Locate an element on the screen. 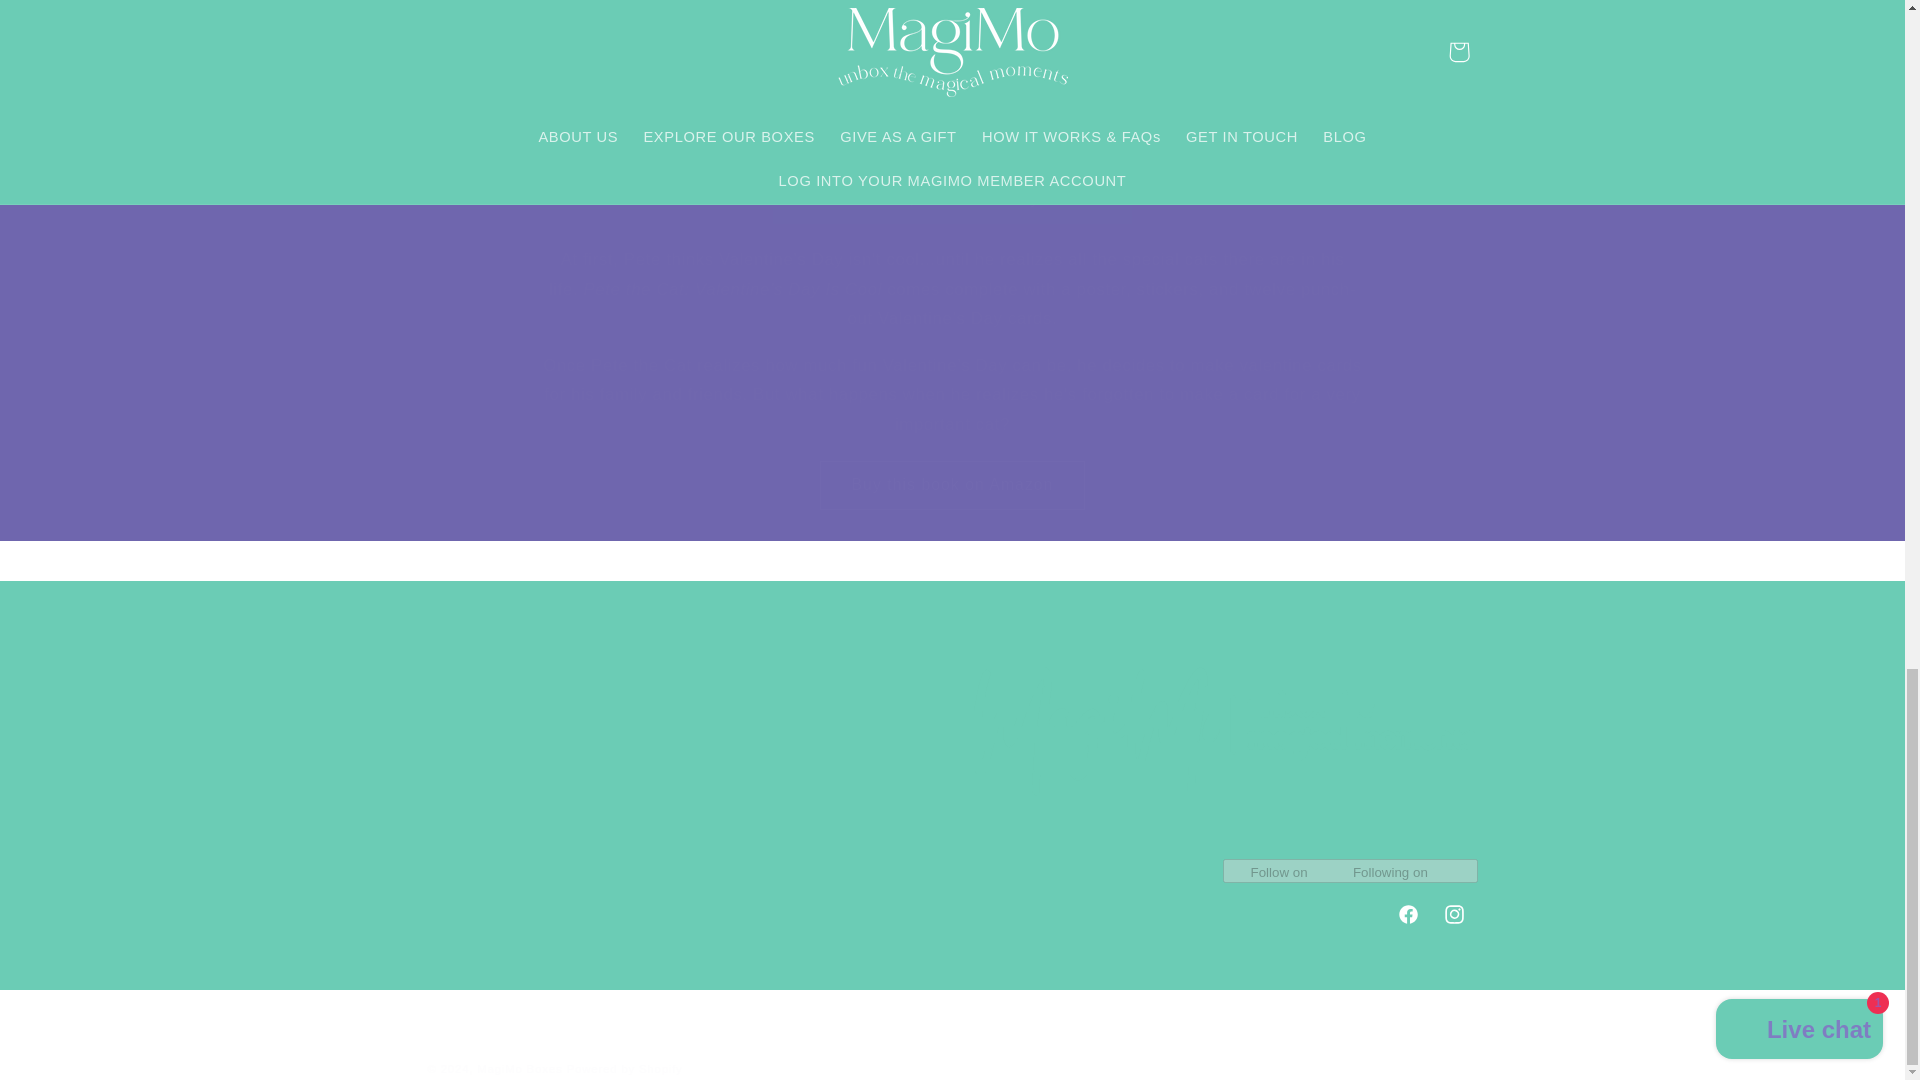 This screenshot has width=1920, height=1080. Pete The Cat, Valentines Day is Cool is located at coordinates (952, 198).